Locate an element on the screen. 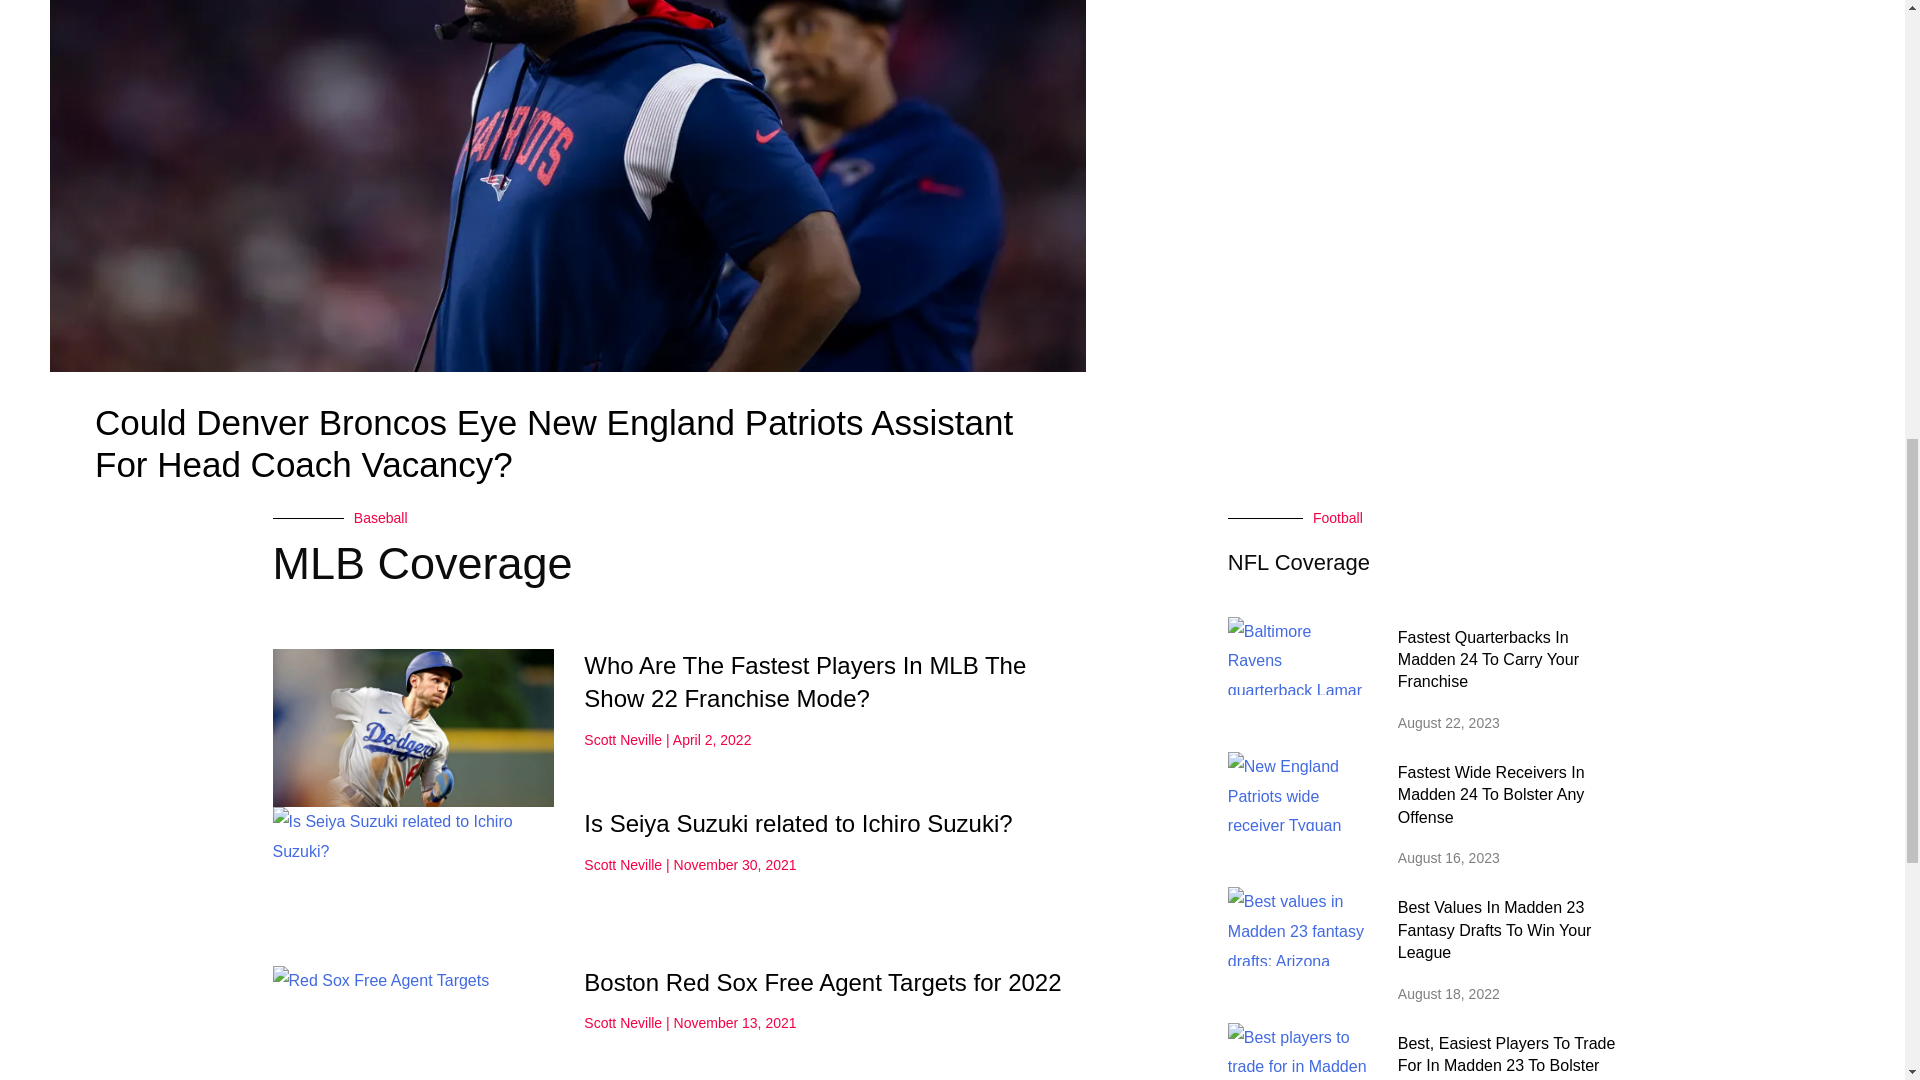  Is Seiya Suzuki related to Ichiro Suzuki? is located at coordinates (797, 824).